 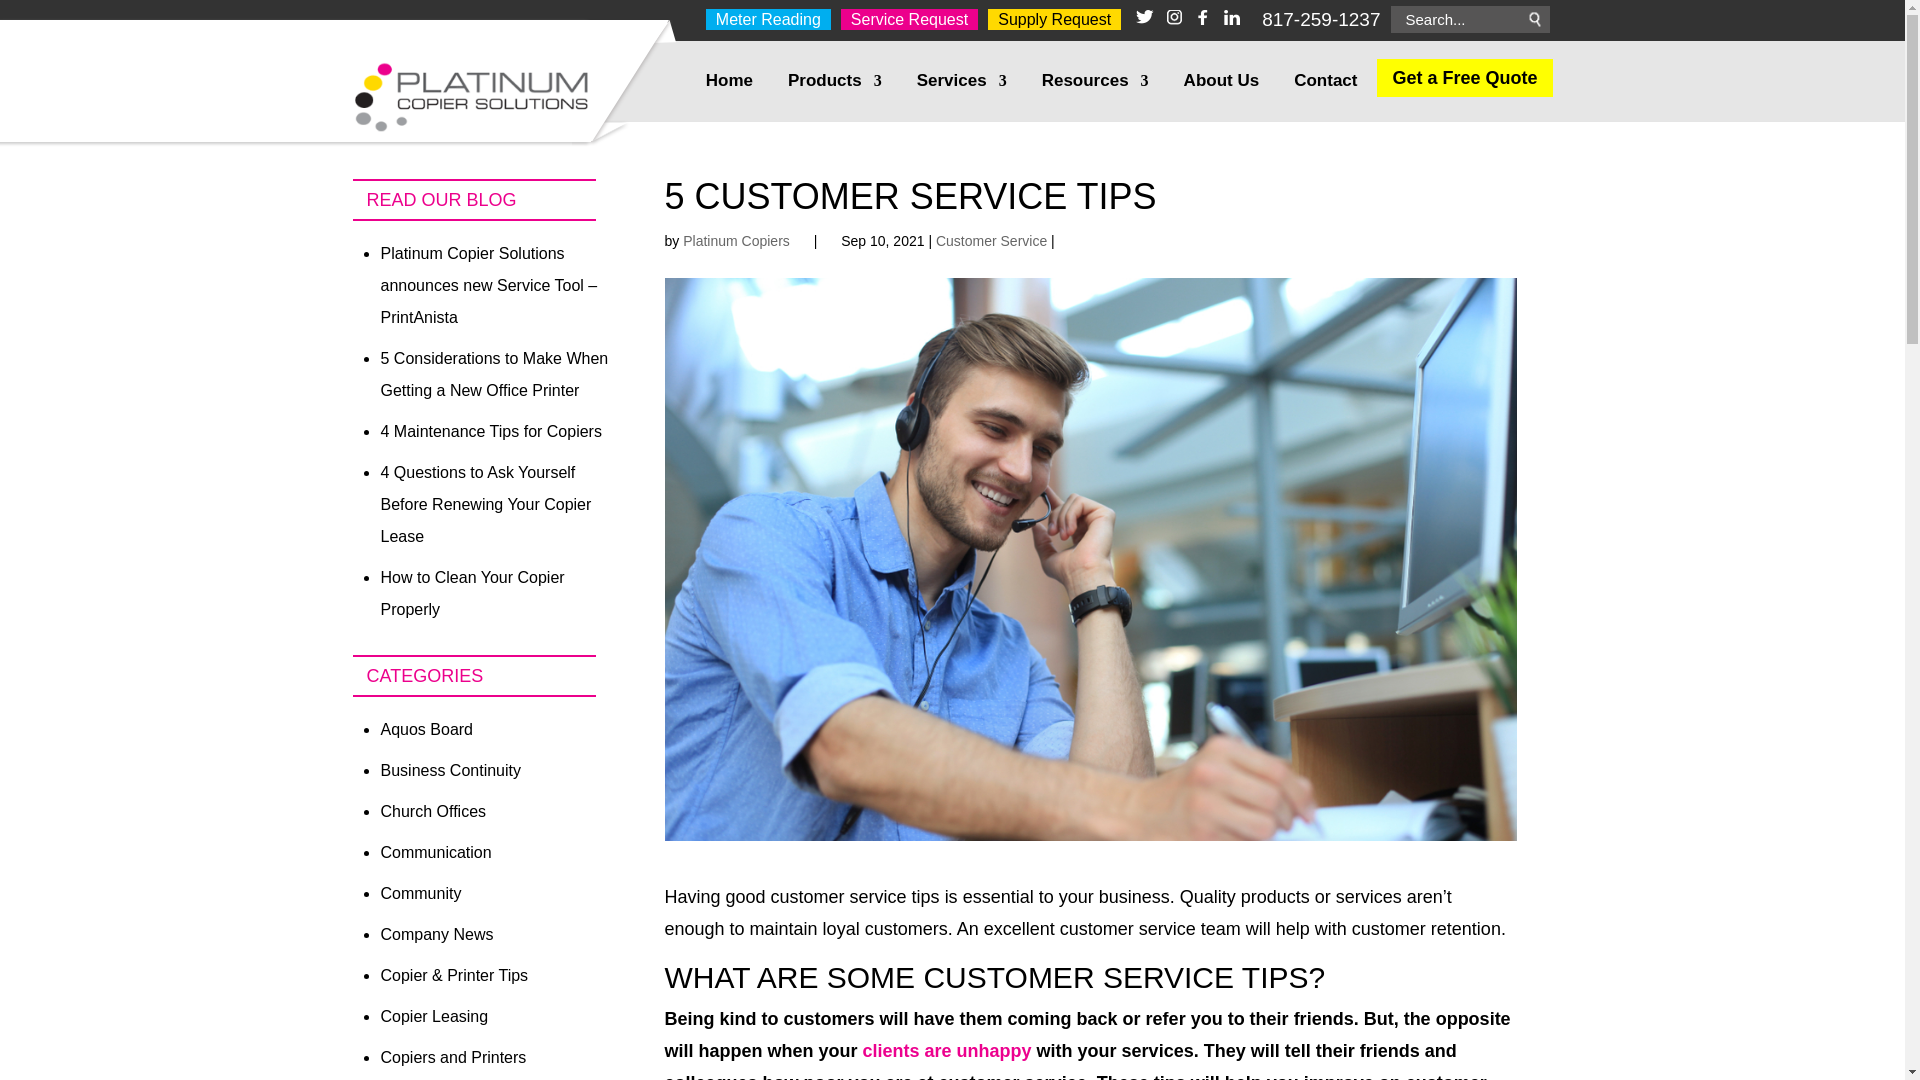 I want to click on Services, so click(x=962, y=97).